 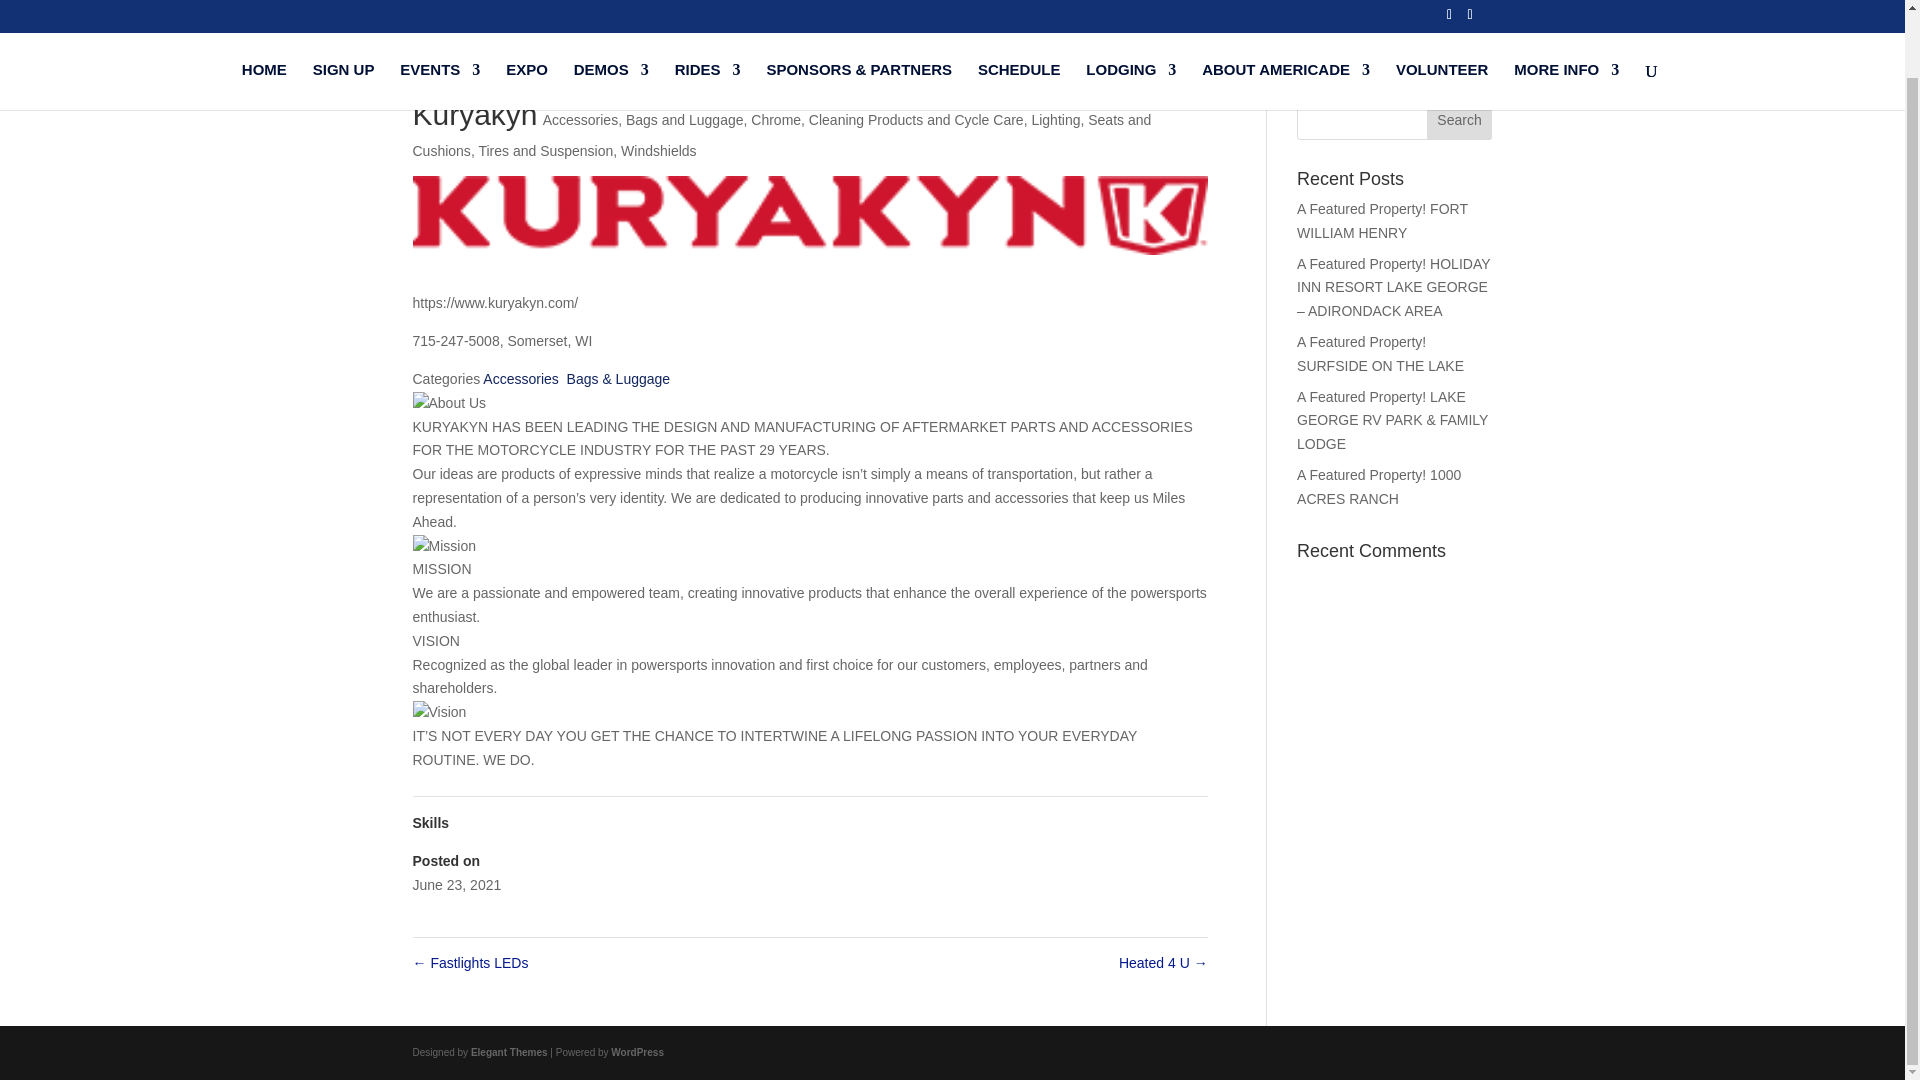 What do you see at coordinates (611, 20) in the screenshot?
I see `DEMOS` at bounding box center [611, 20].